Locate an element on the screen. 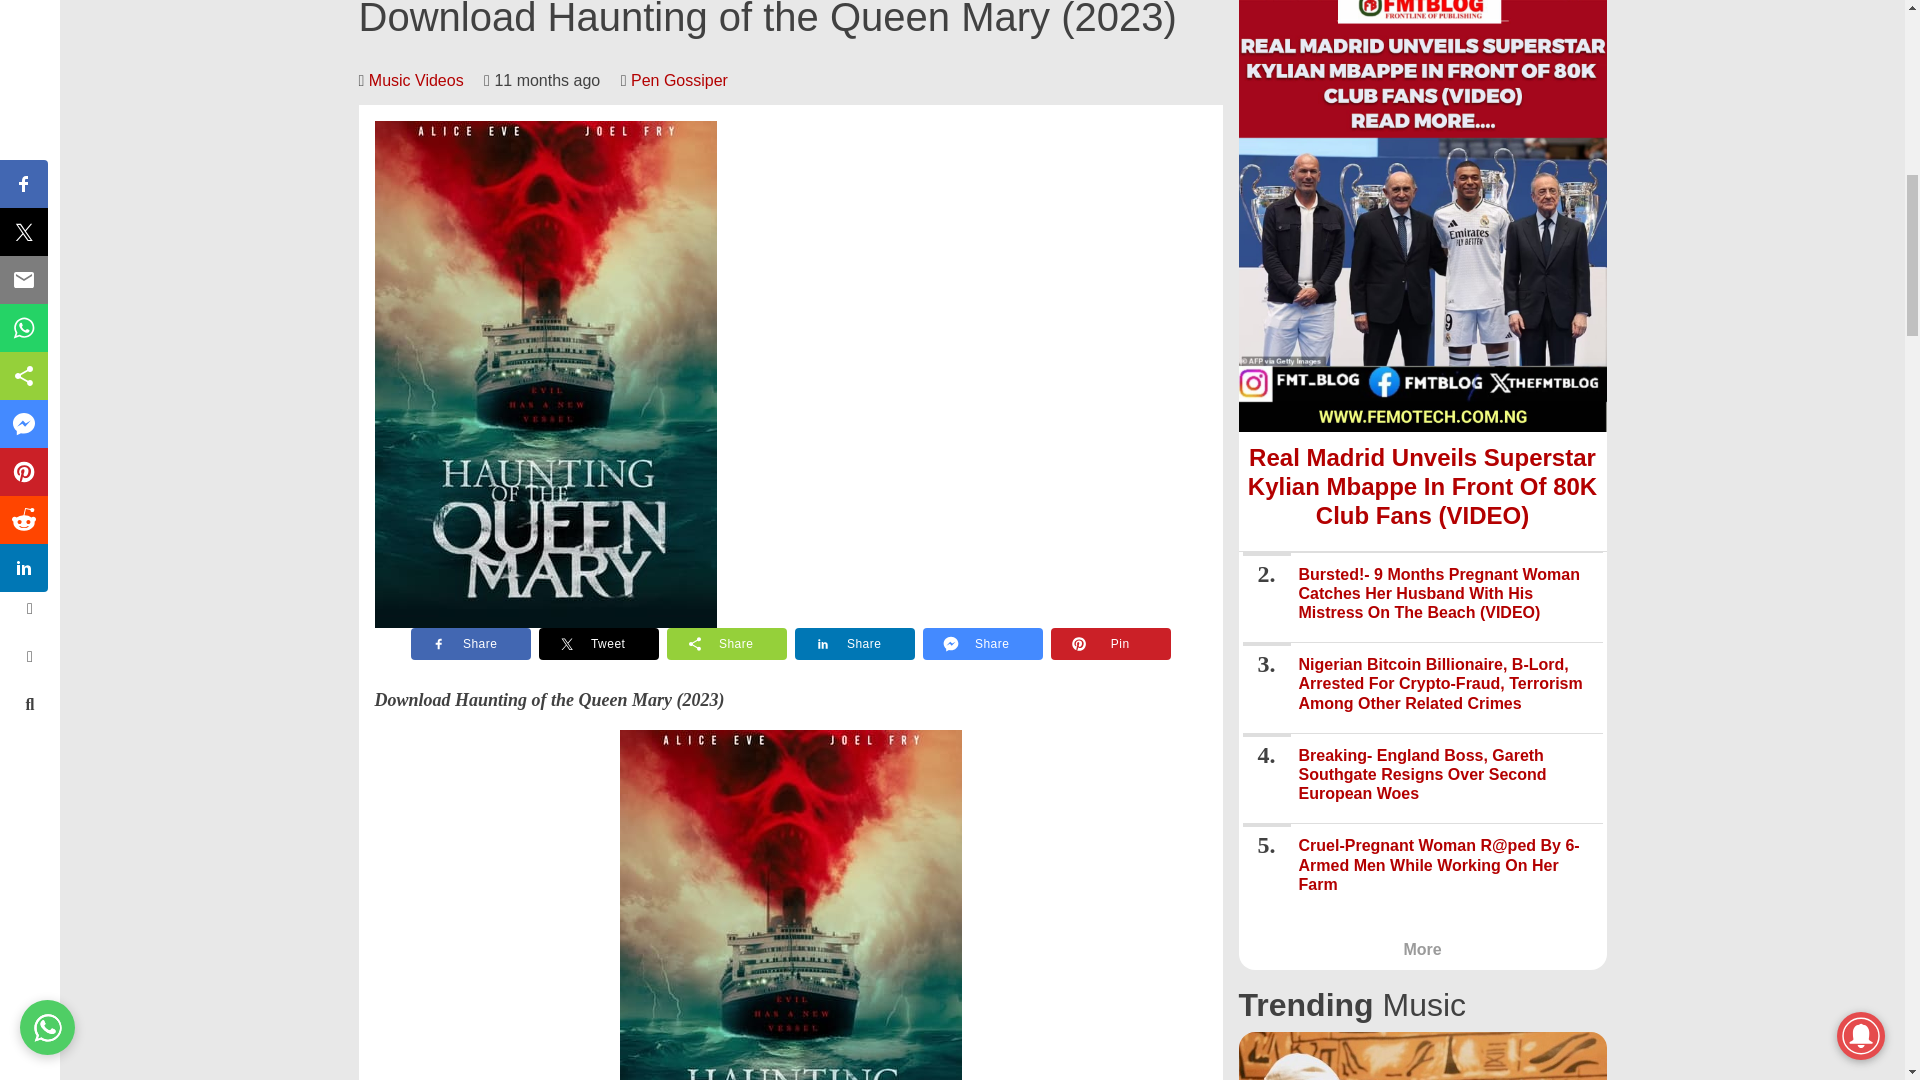 The height and width of the screenshot is (1080, 1920). Posts by Pen Gossiper is located at coordinates (679, 80).